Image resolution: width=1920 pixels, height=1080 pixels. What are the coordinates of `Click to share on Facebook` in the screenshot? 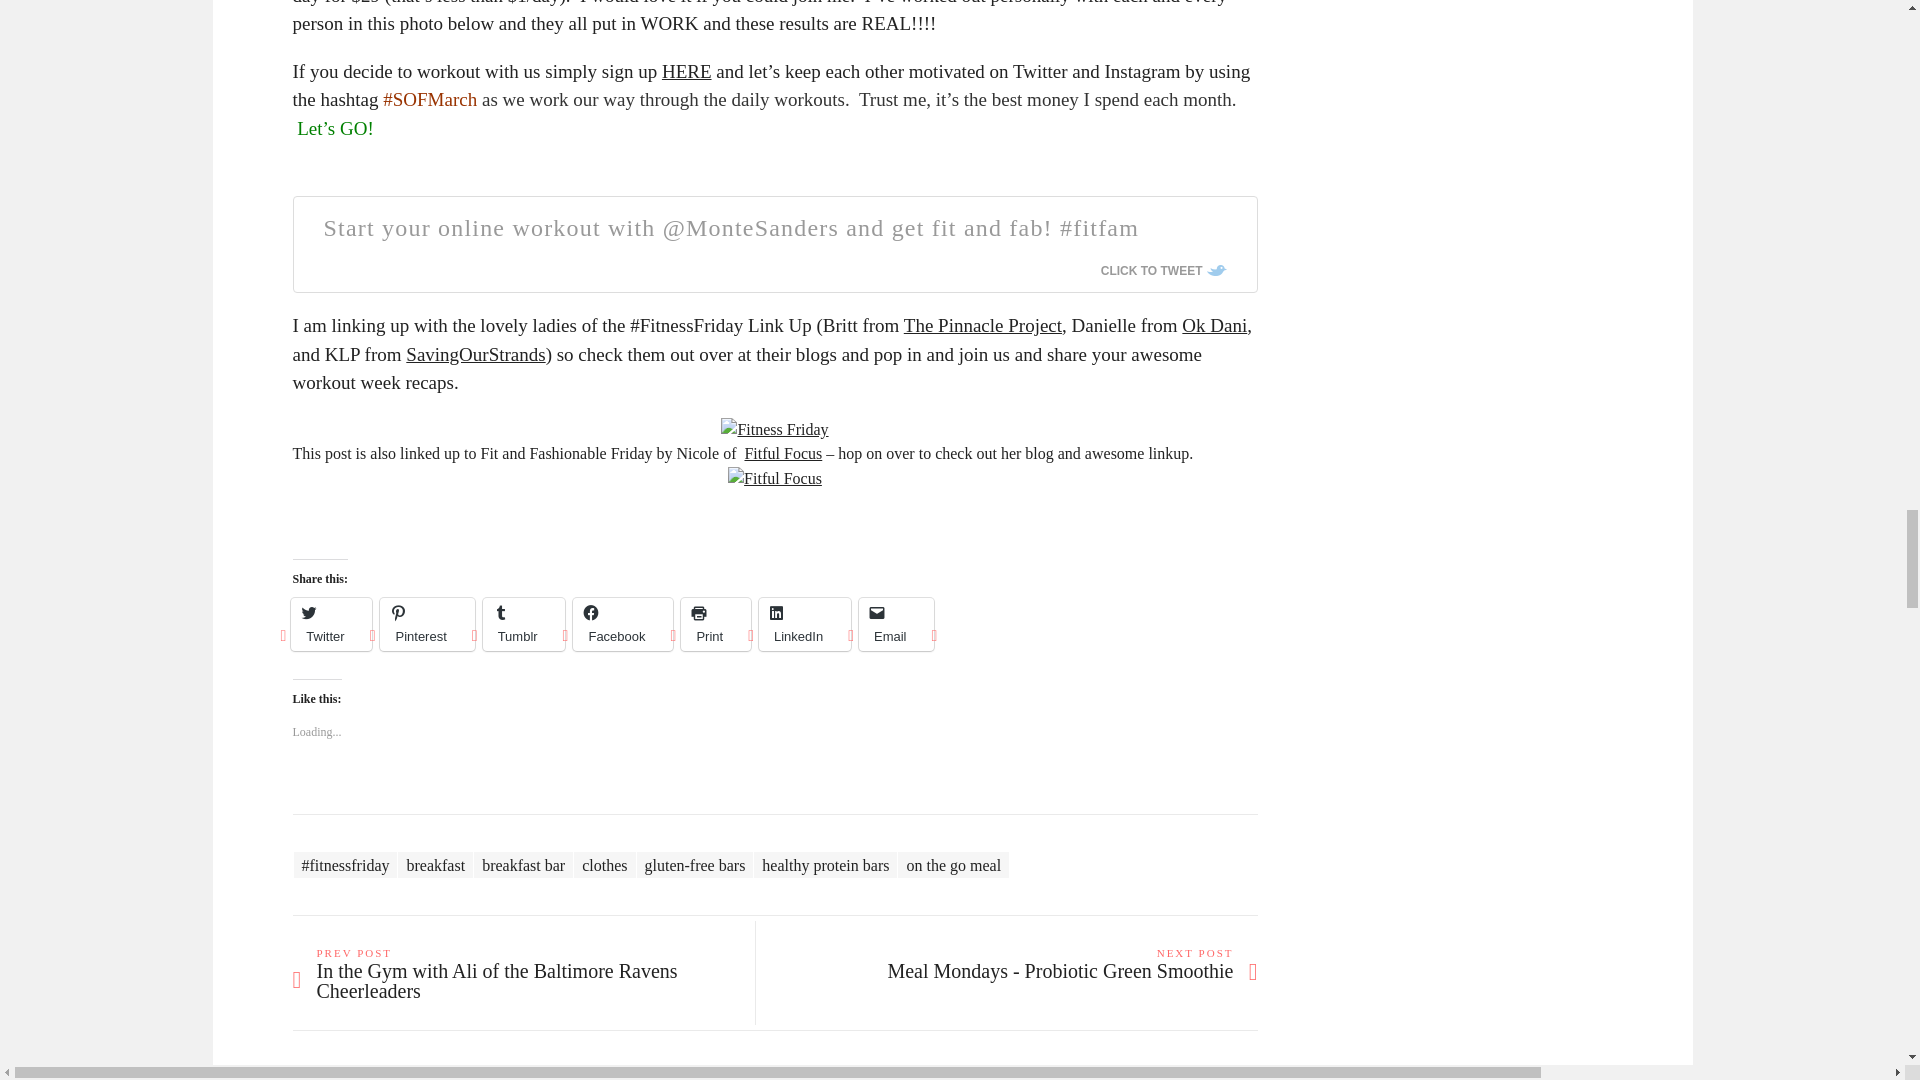 It's located at (622, 624).